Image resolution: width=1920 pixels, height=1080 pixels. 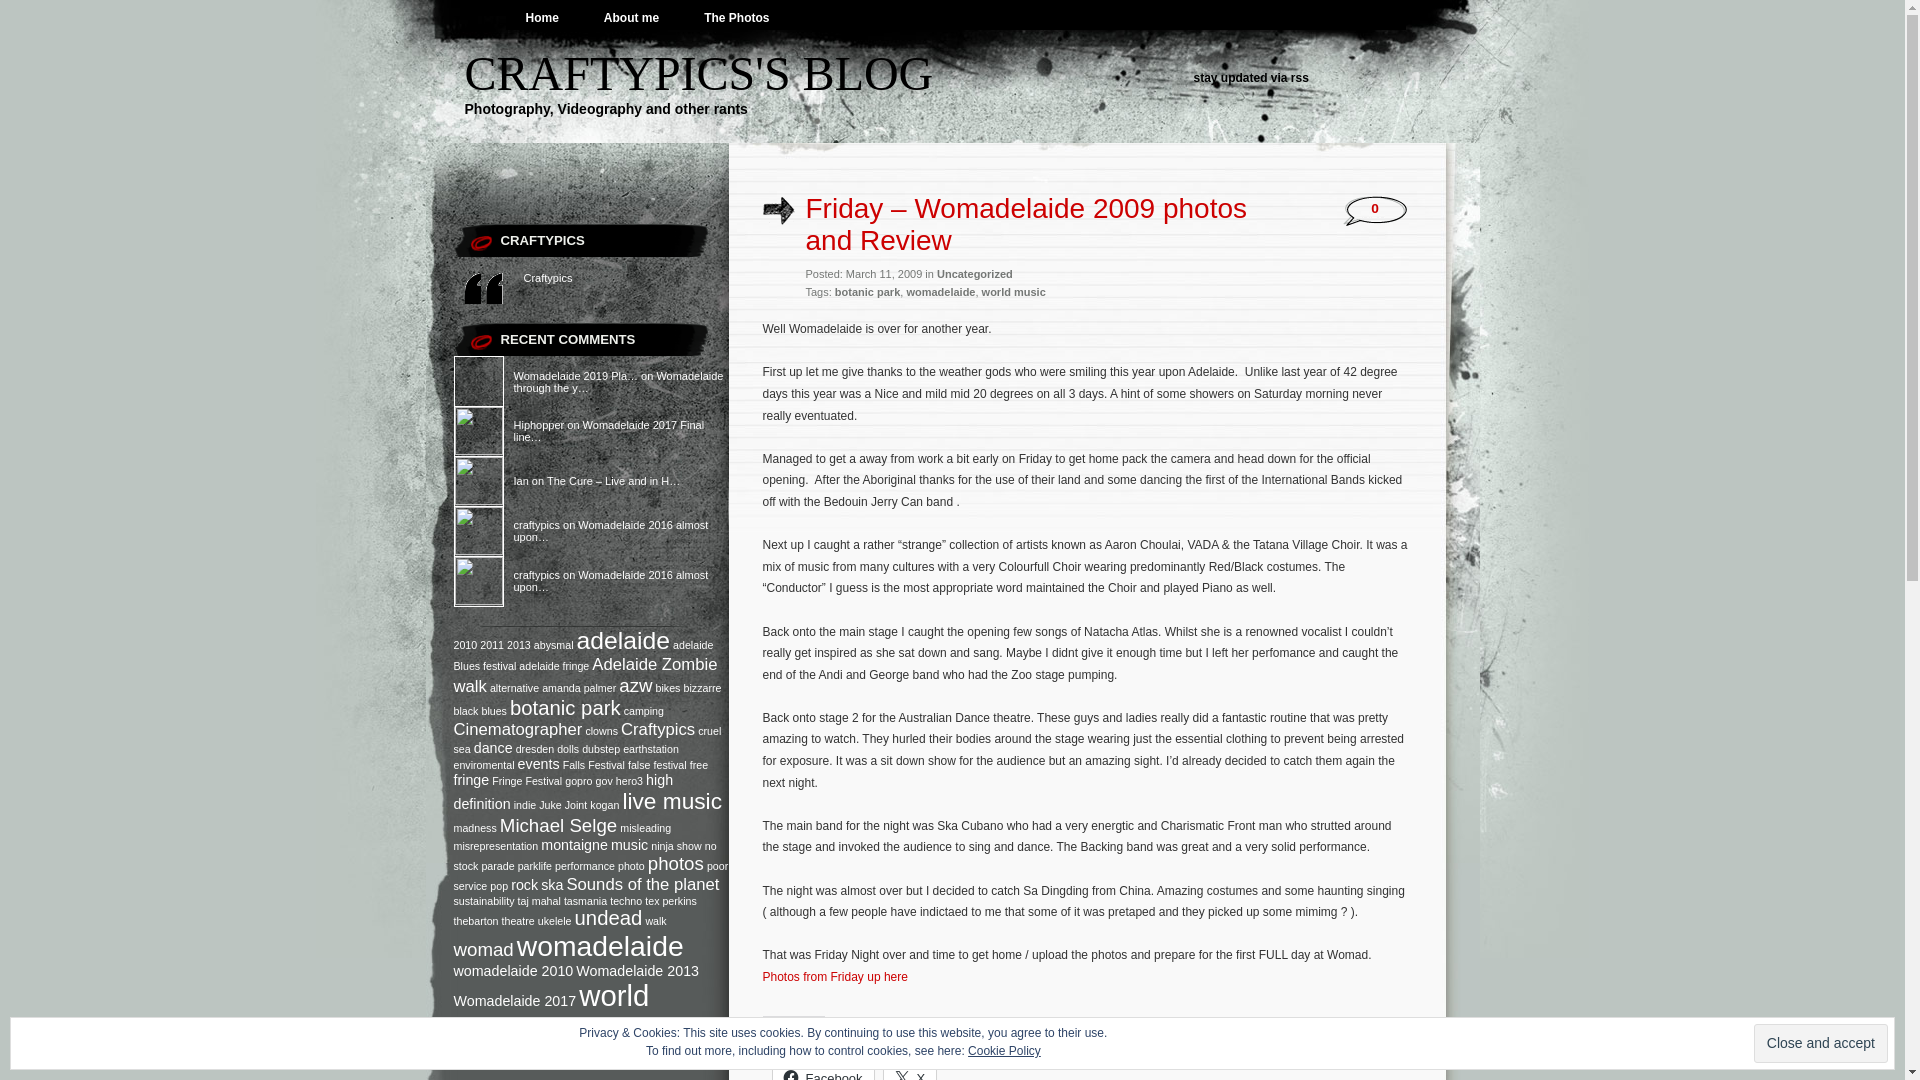 I want to click on tex perkins, so click(x=671, y=901).